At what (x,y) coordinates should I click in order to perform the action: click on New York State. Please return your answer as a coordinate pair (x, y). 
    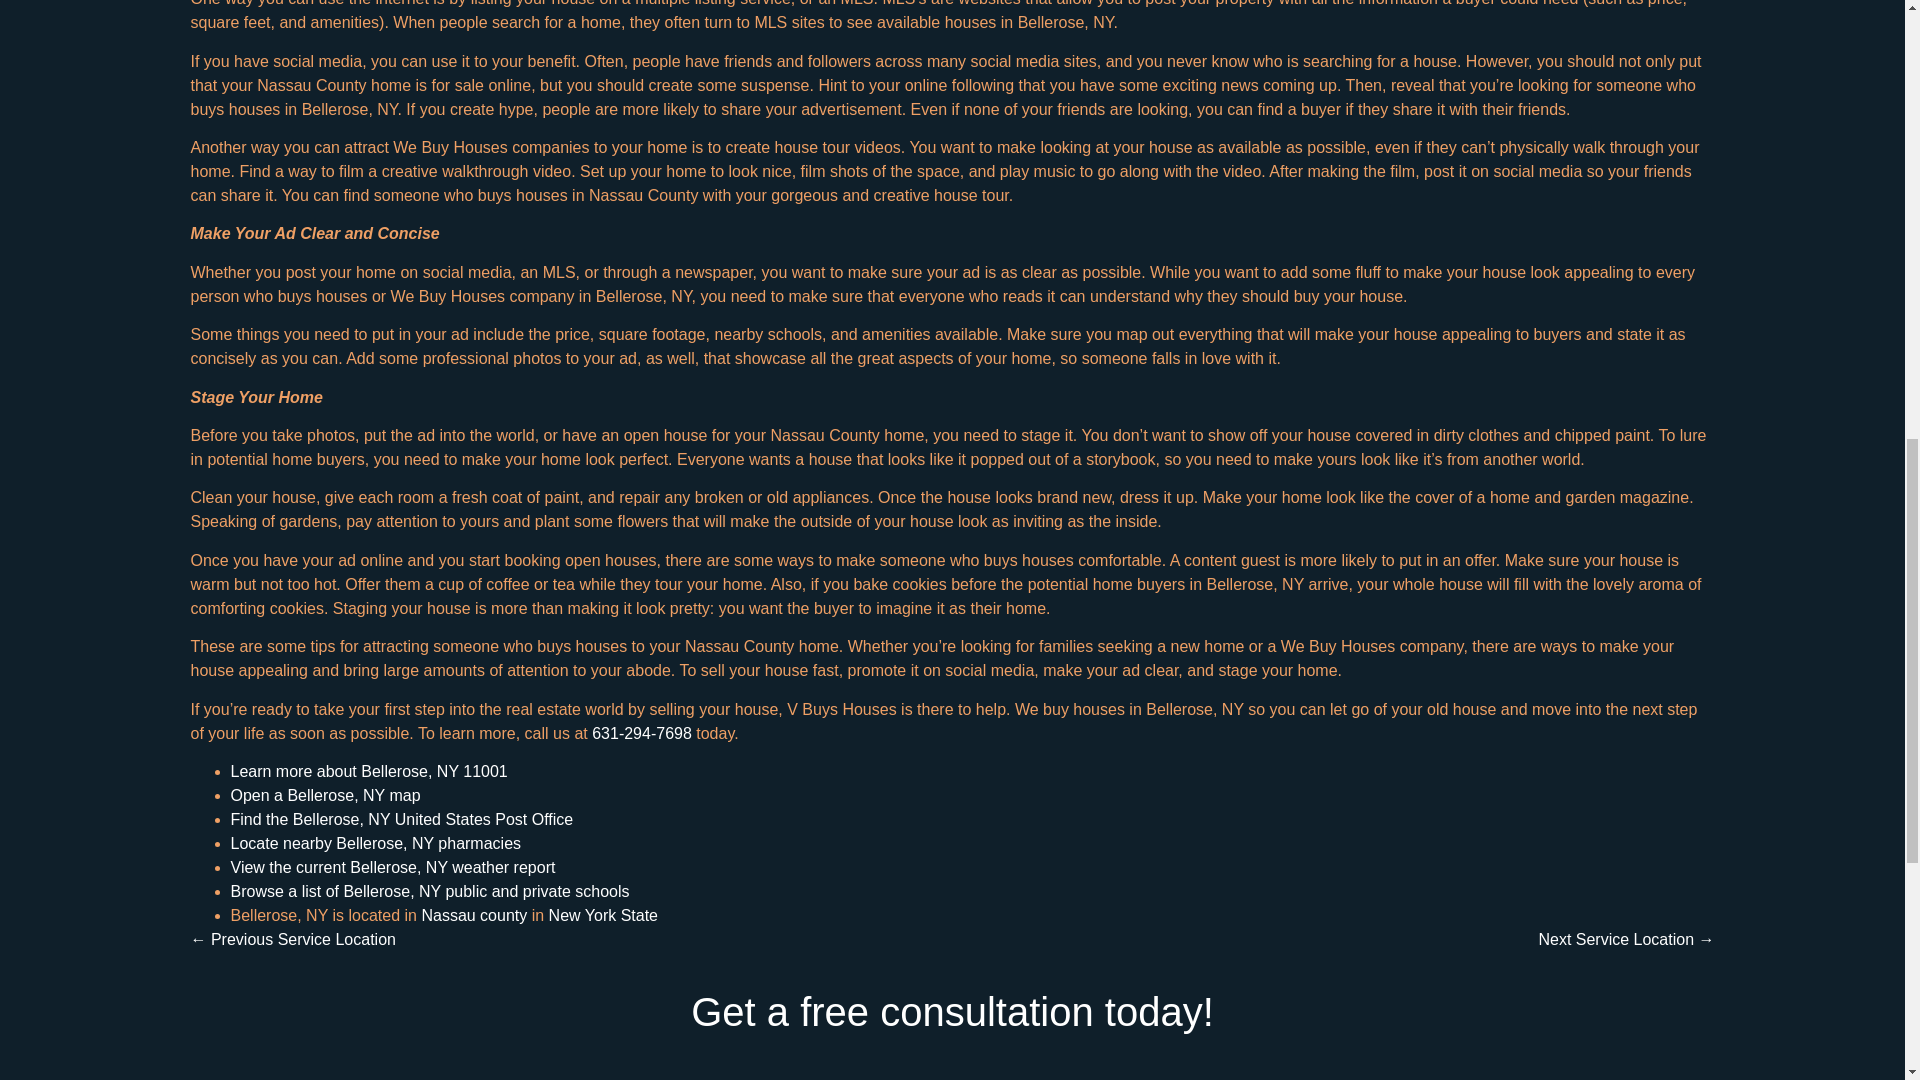
    Looking at the image, I should click on (604, 916).